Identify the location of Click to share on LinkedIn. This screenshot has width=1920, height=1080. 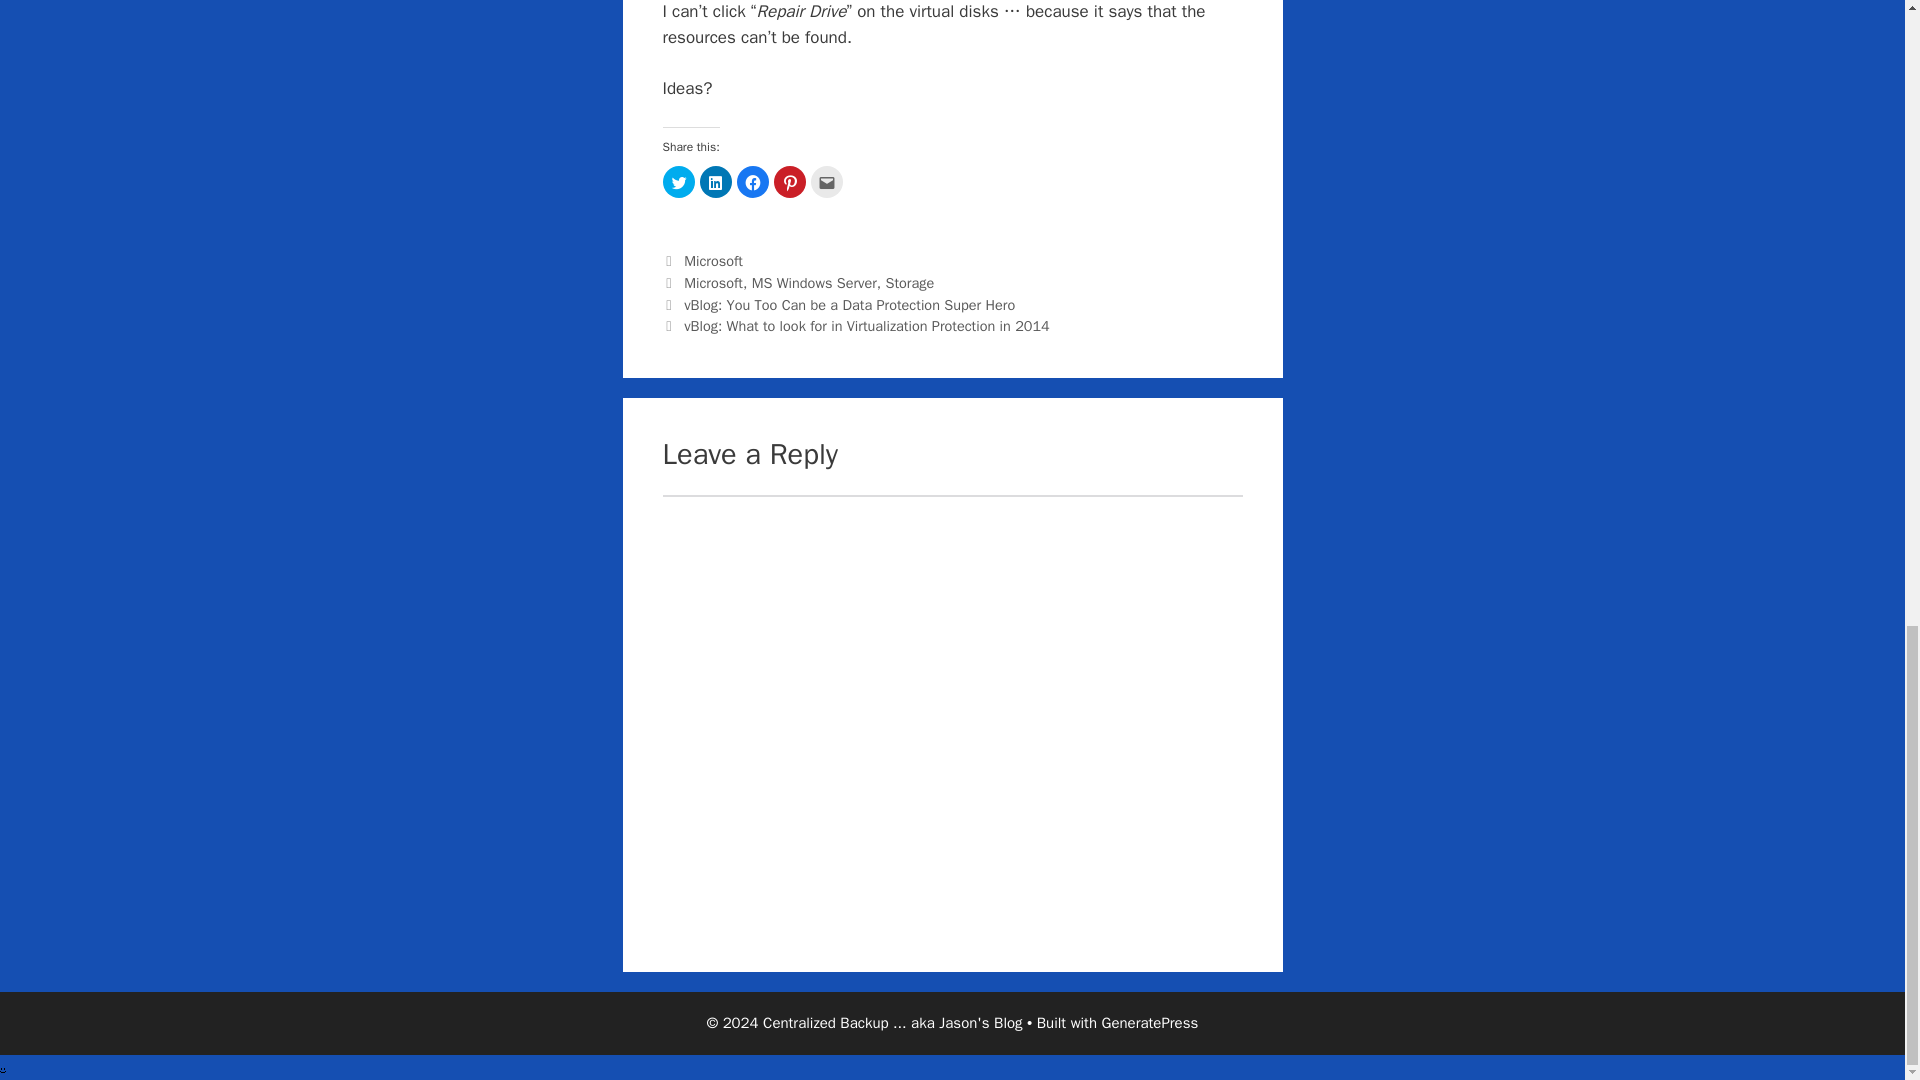
(716, 182).